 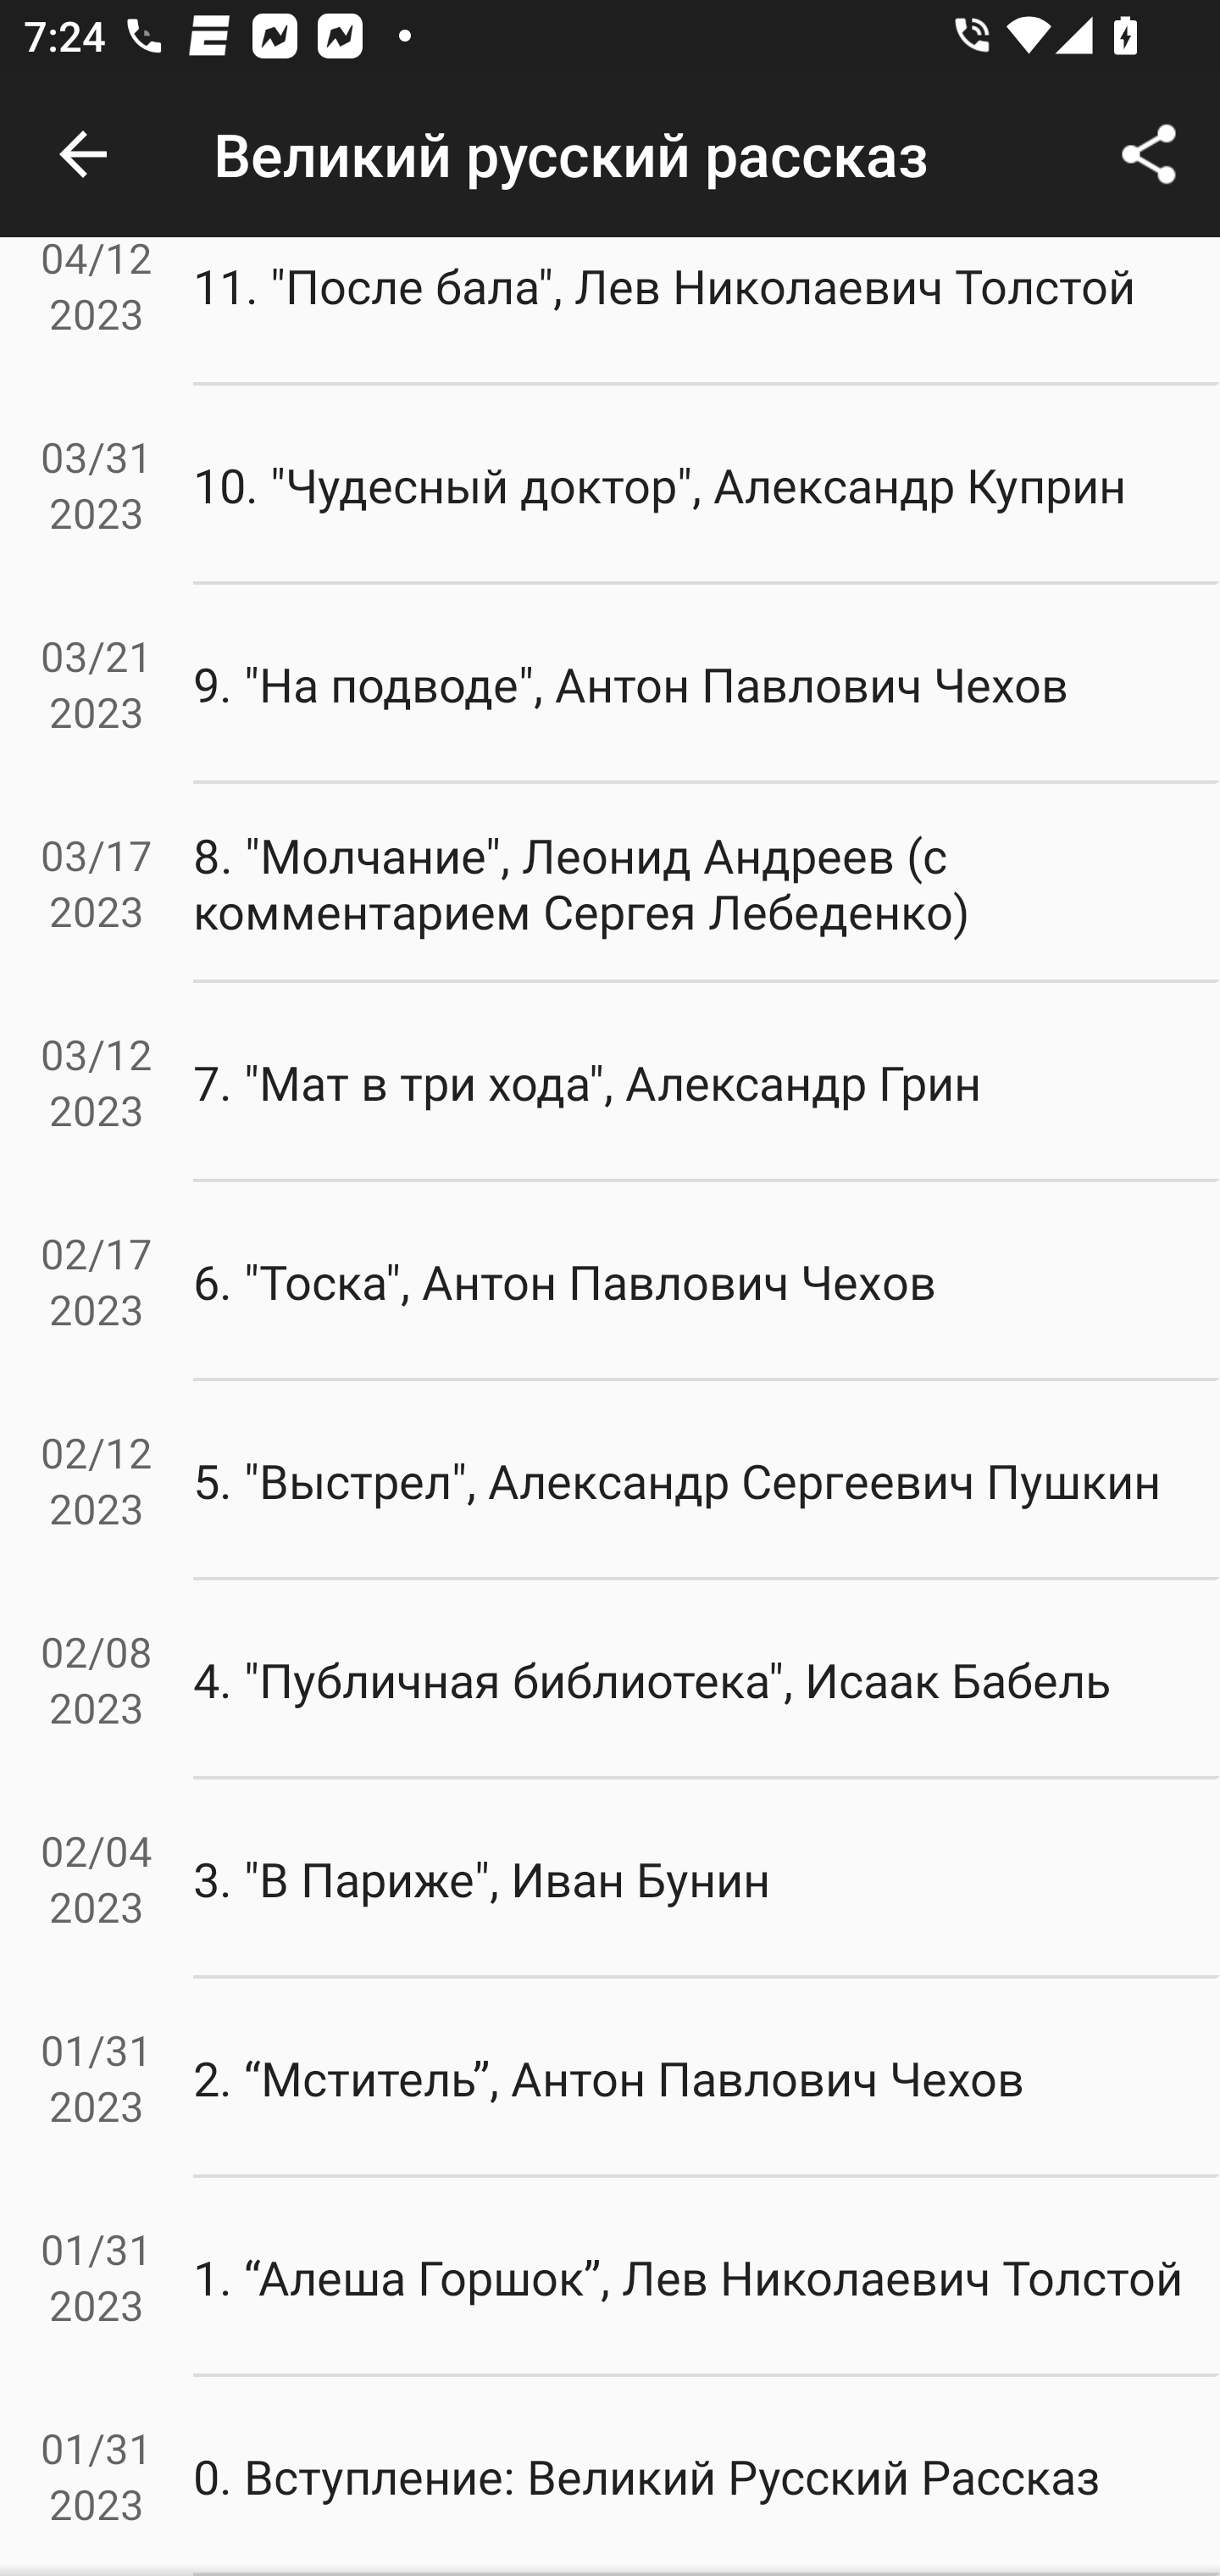 I want to click on 04/21 2023 12. "Соль", Исаак Бабель, so click(x=610, y=129).